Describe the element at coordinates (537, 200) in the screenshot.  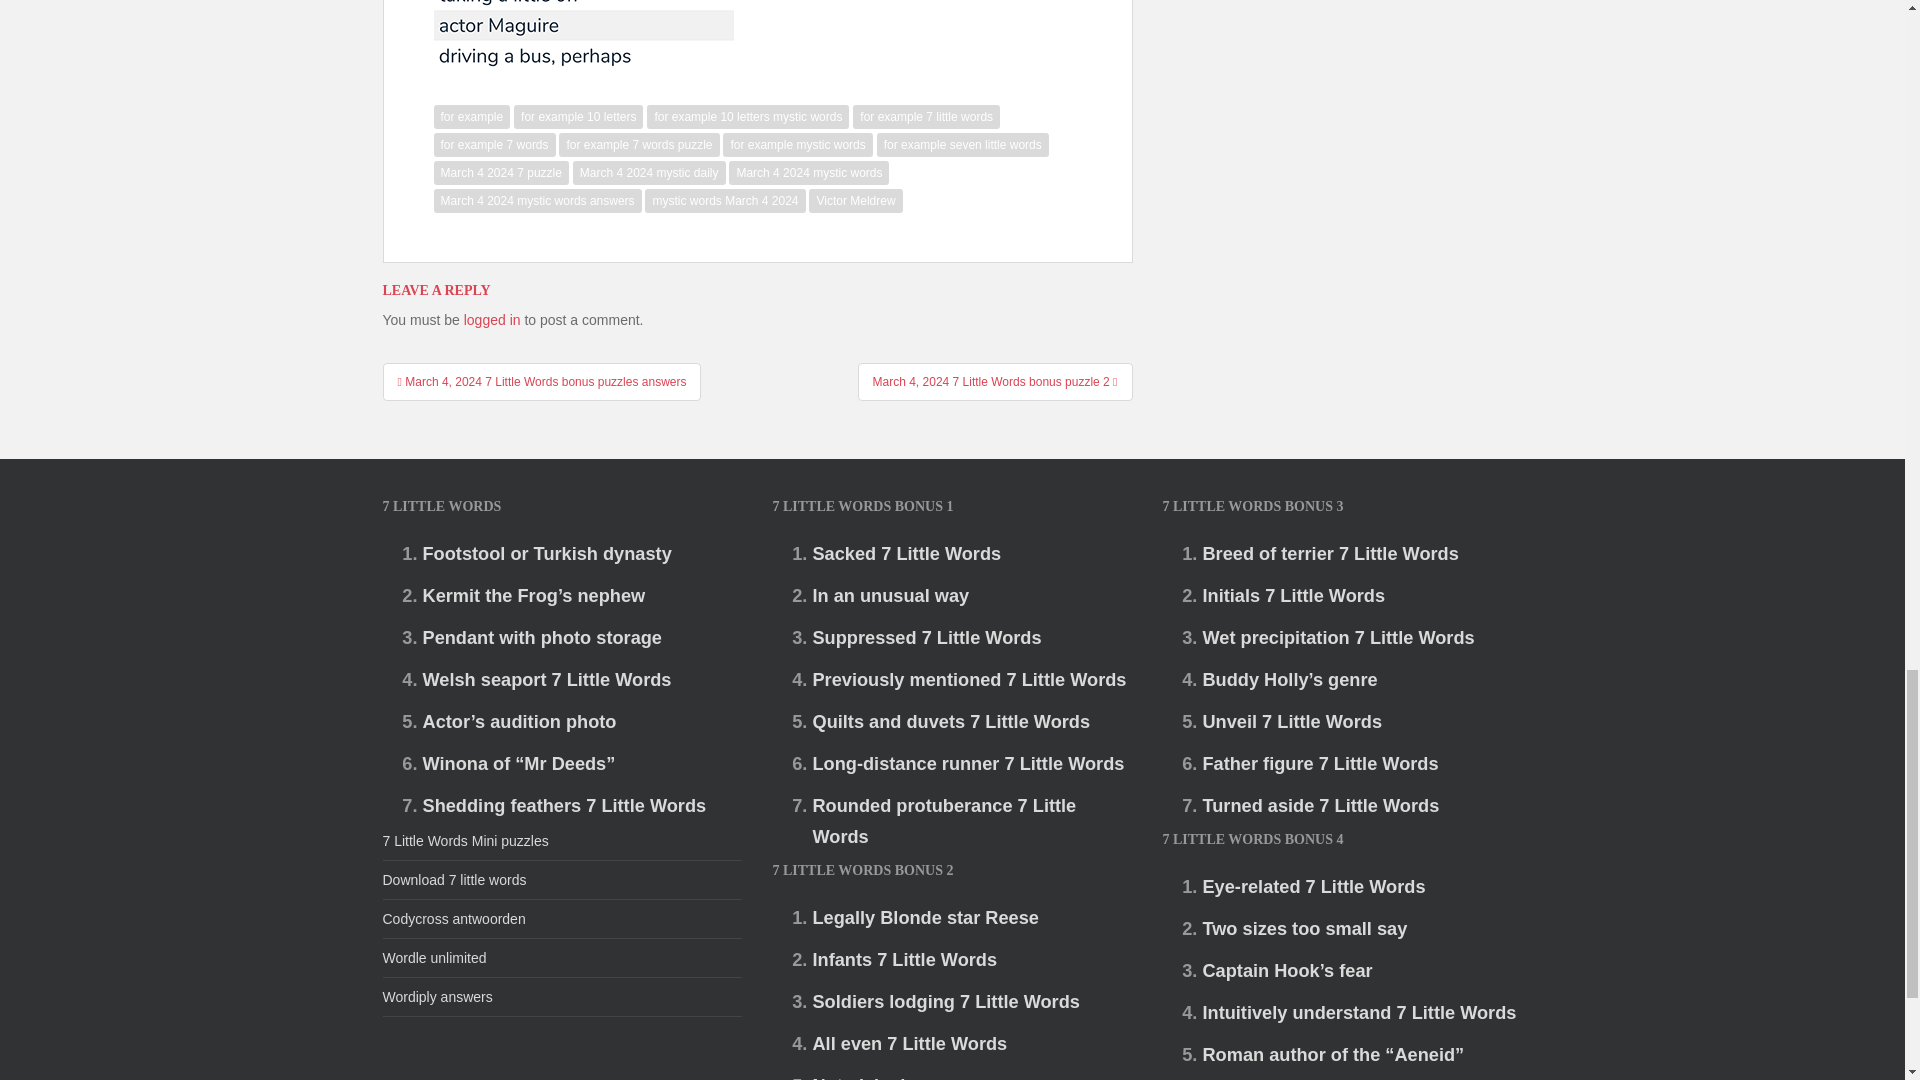
I see `March 4 2024 mystic words answers` at that location.